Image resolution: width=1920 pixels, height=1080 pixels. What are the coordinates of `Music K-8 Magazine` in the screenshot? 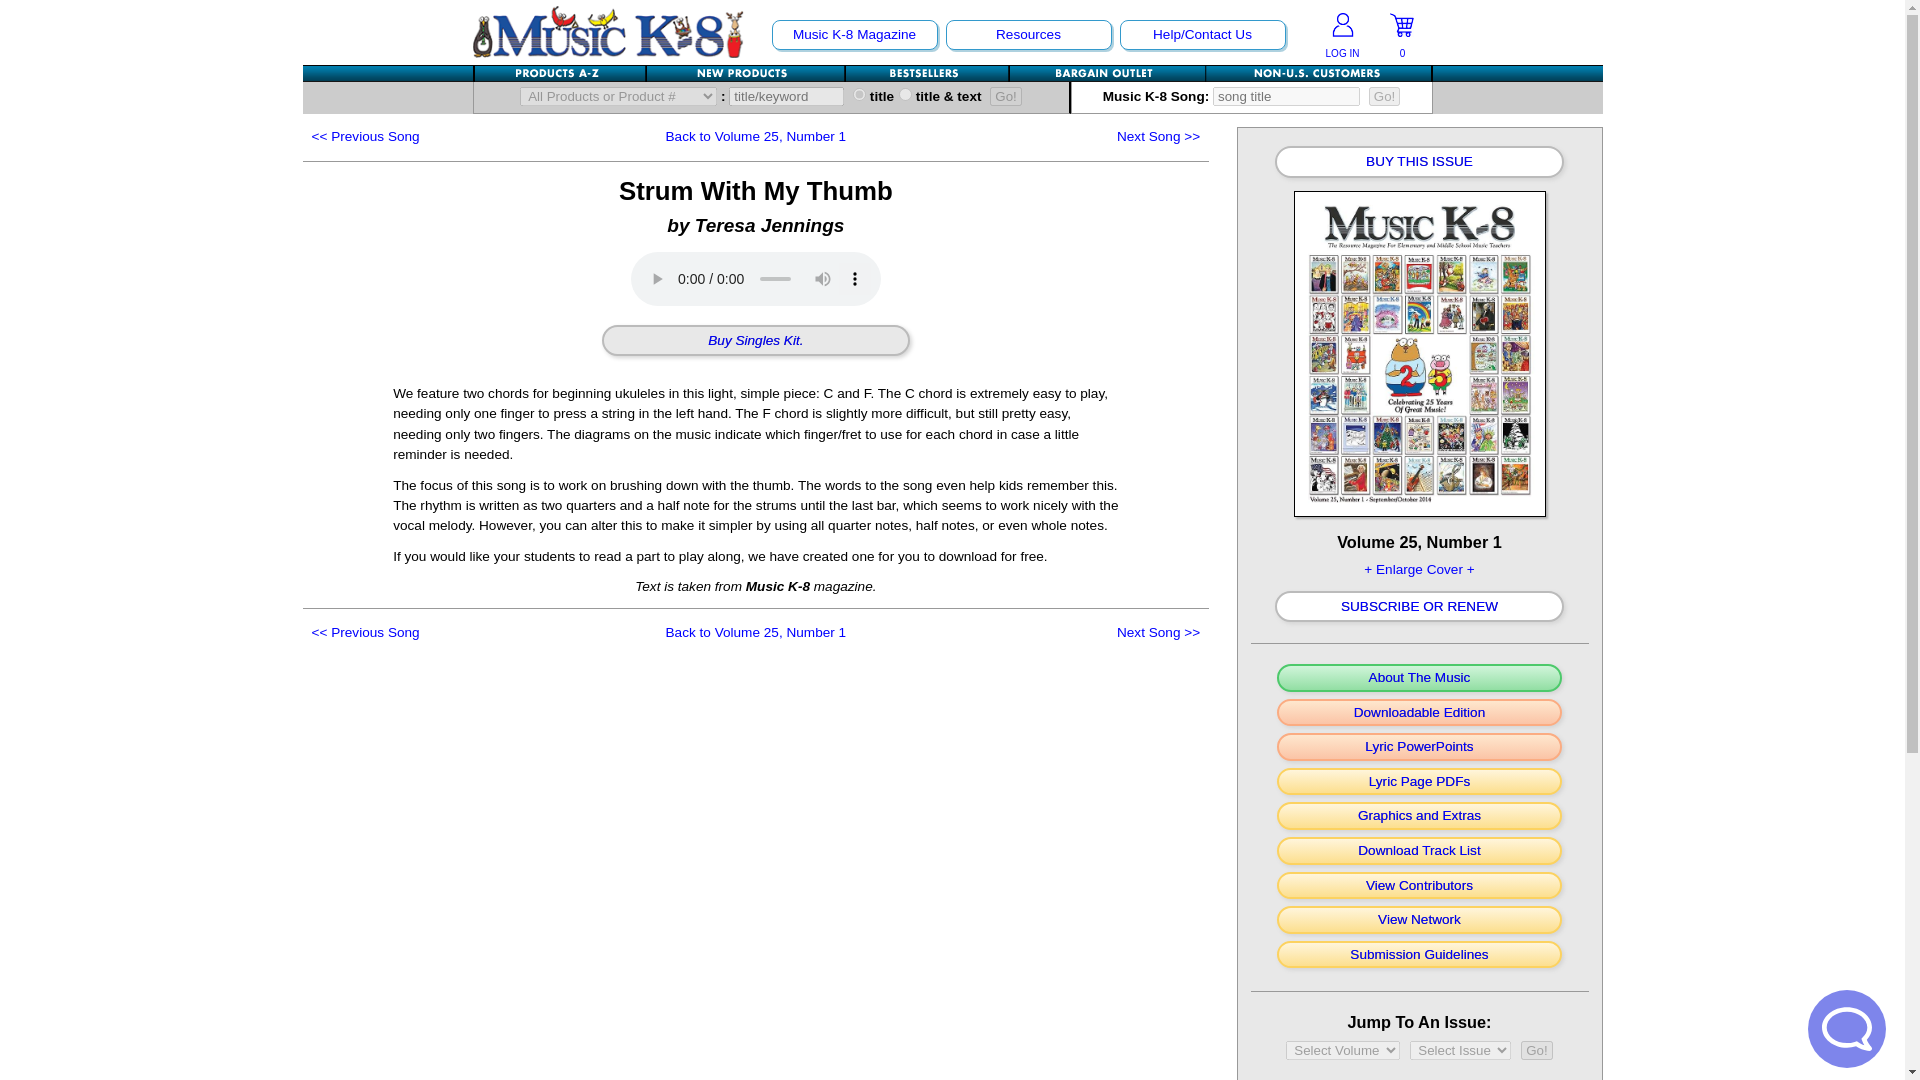 It's located at (853, 34).